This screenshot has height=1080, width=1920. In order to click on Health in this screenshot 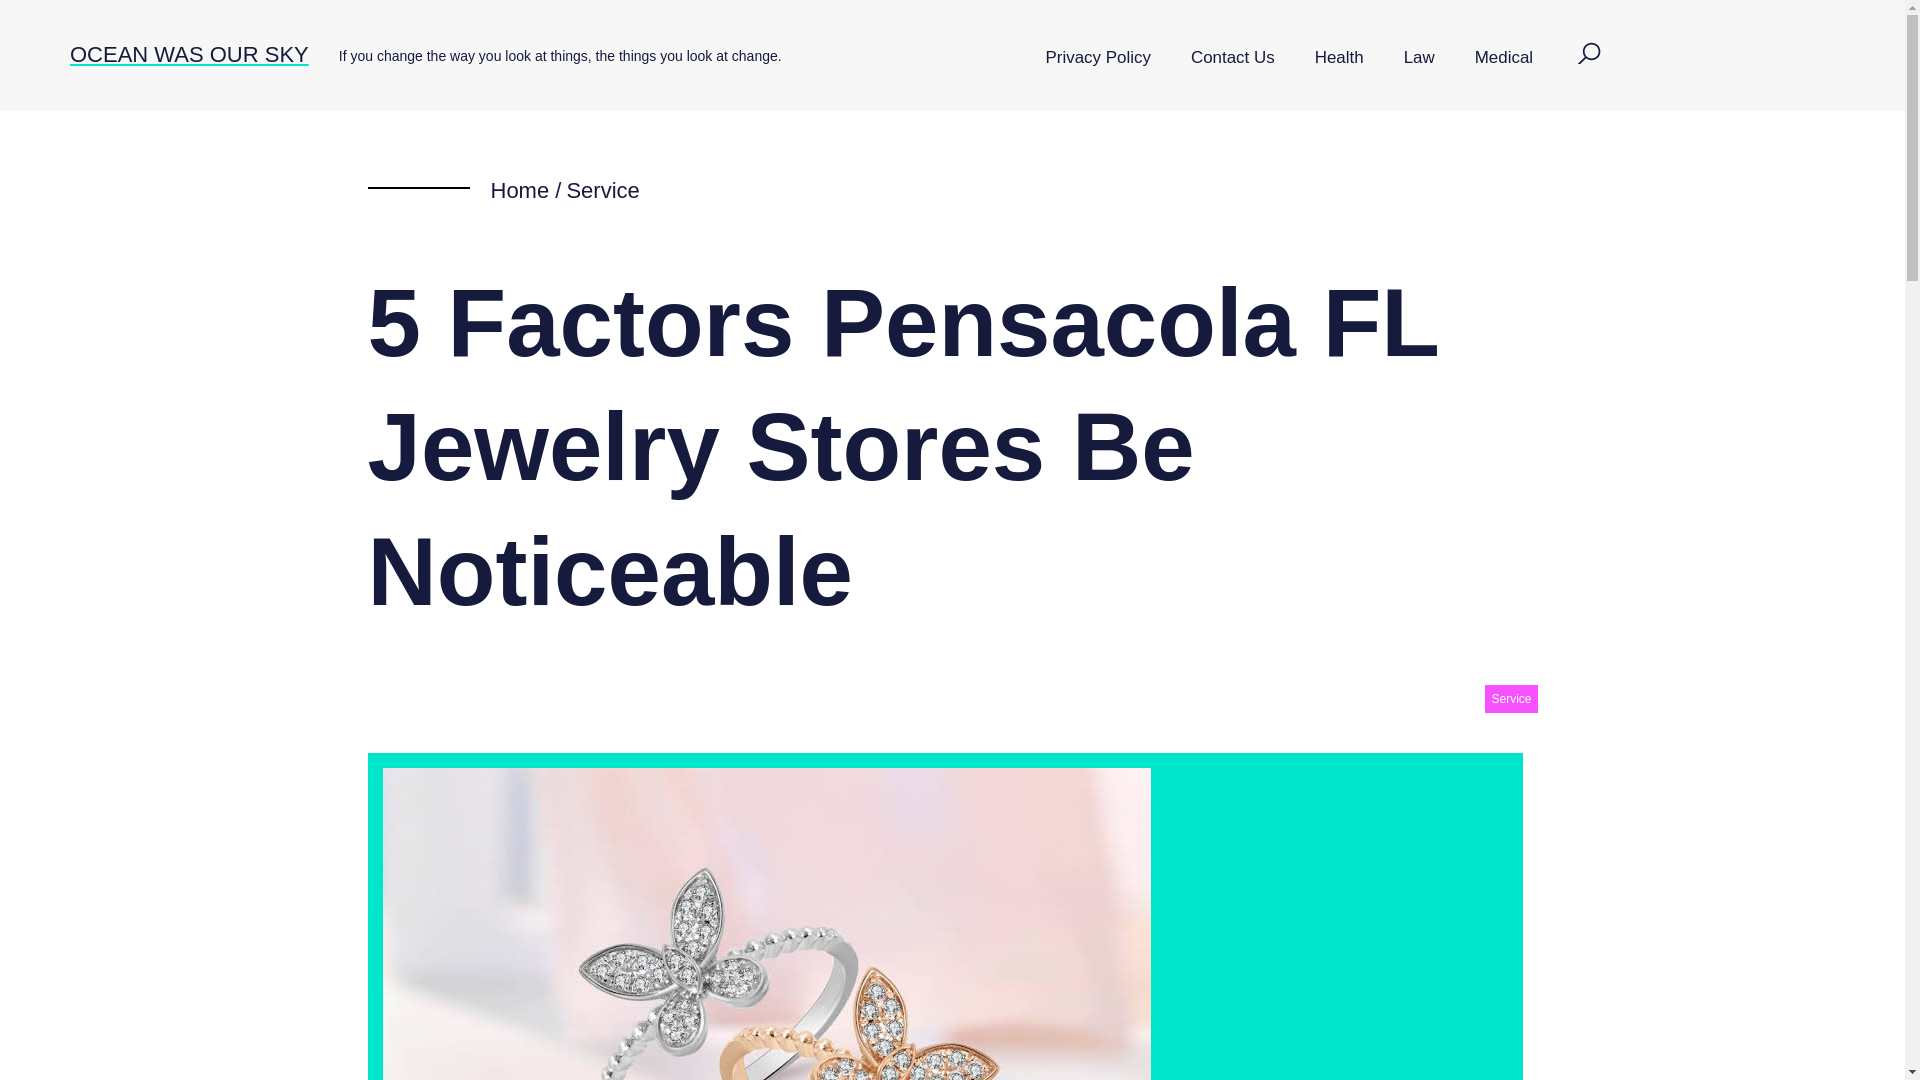, I will do `click(1339, 58)`.